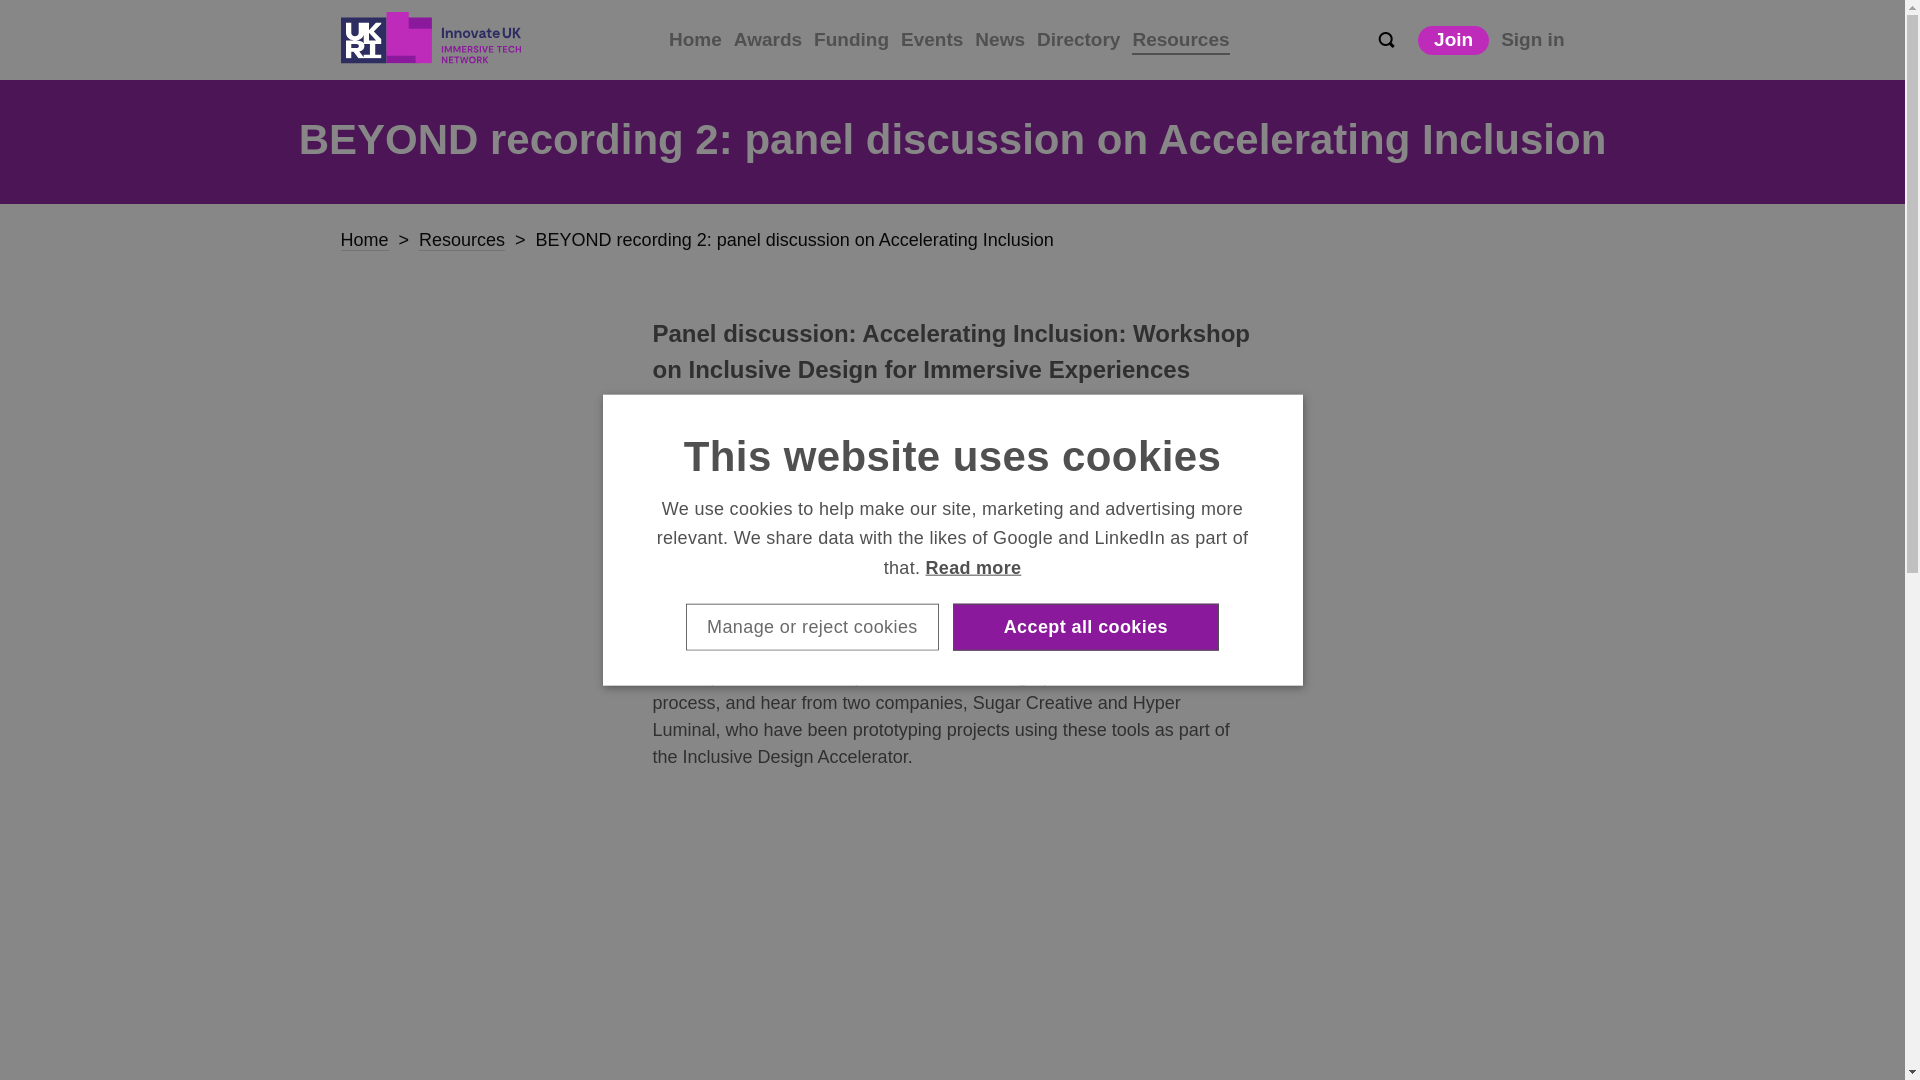 The image size is (1920, 1080). Describe the element at coordinates (363, 240) in the screenshot. I see `Home` at that location.